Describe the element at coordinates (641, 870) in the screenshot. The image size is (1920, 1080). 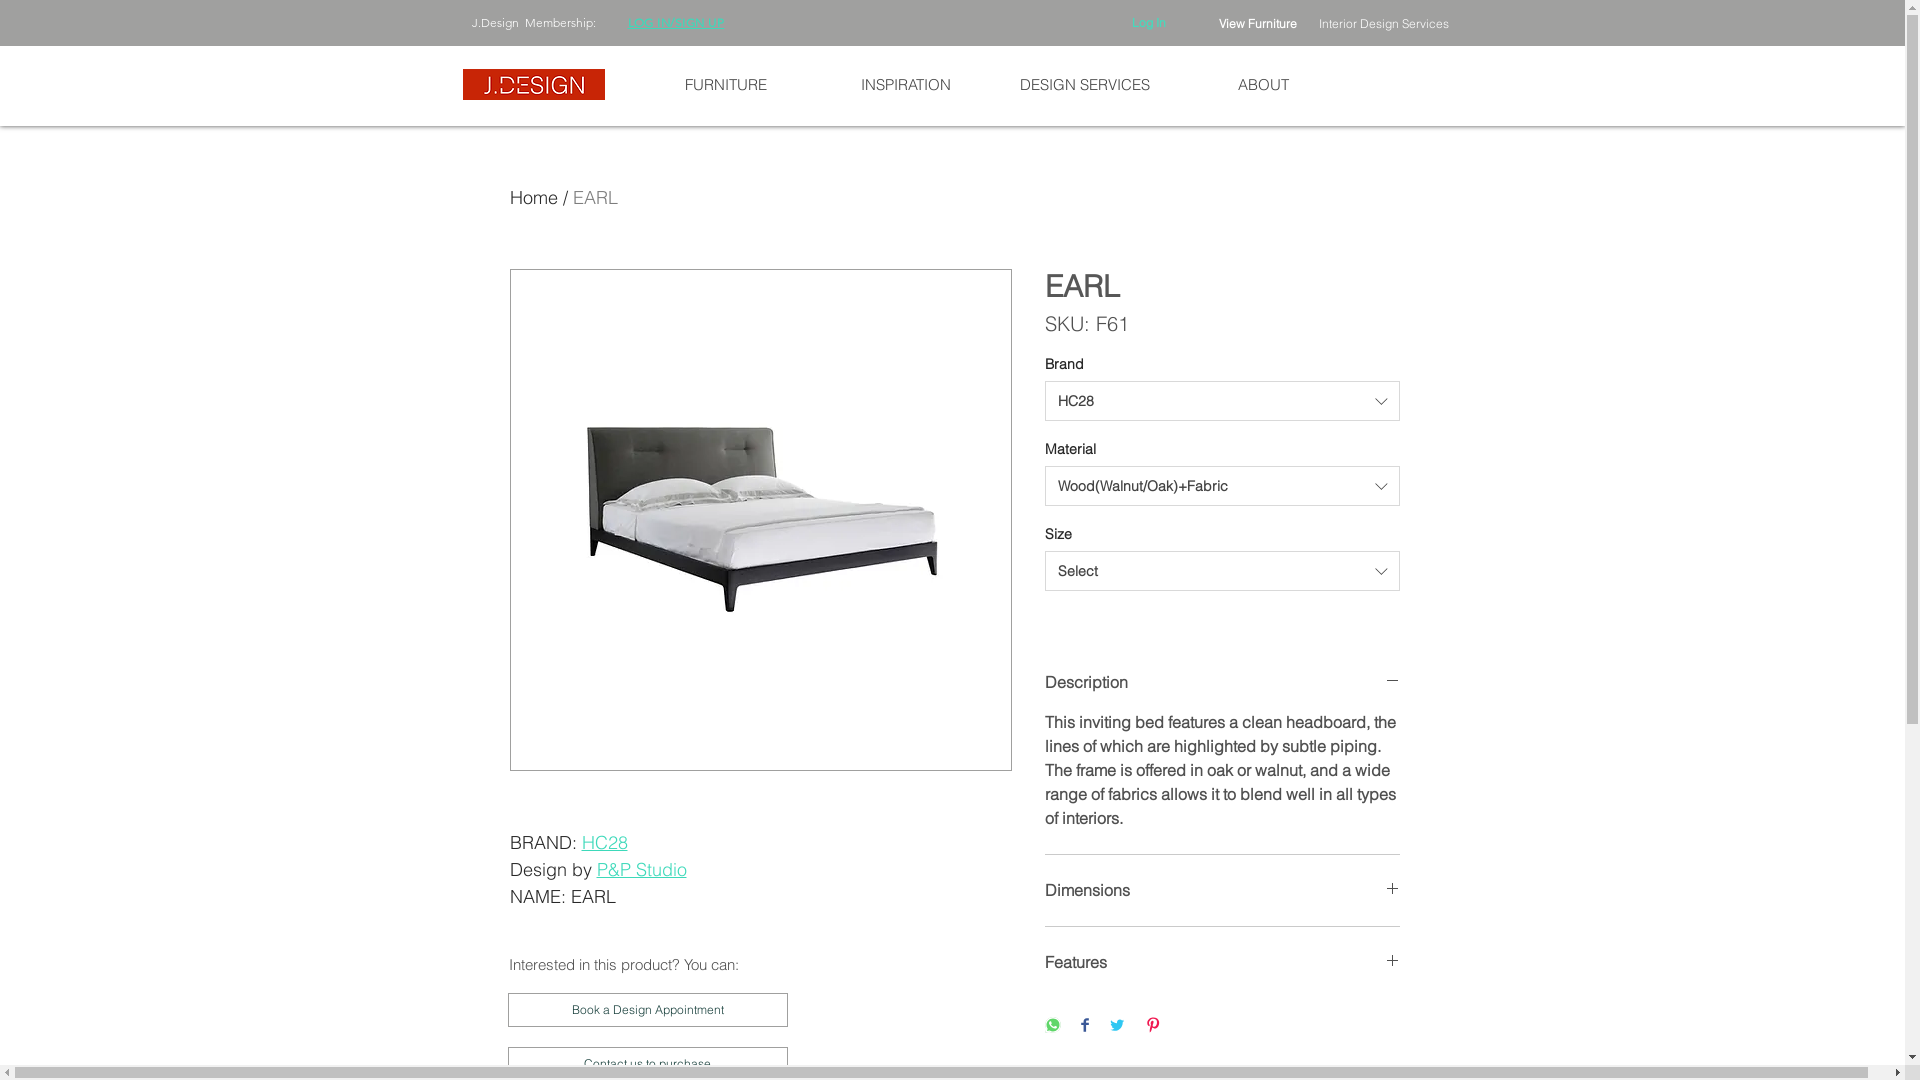
I see `P&P Studio` at that location.